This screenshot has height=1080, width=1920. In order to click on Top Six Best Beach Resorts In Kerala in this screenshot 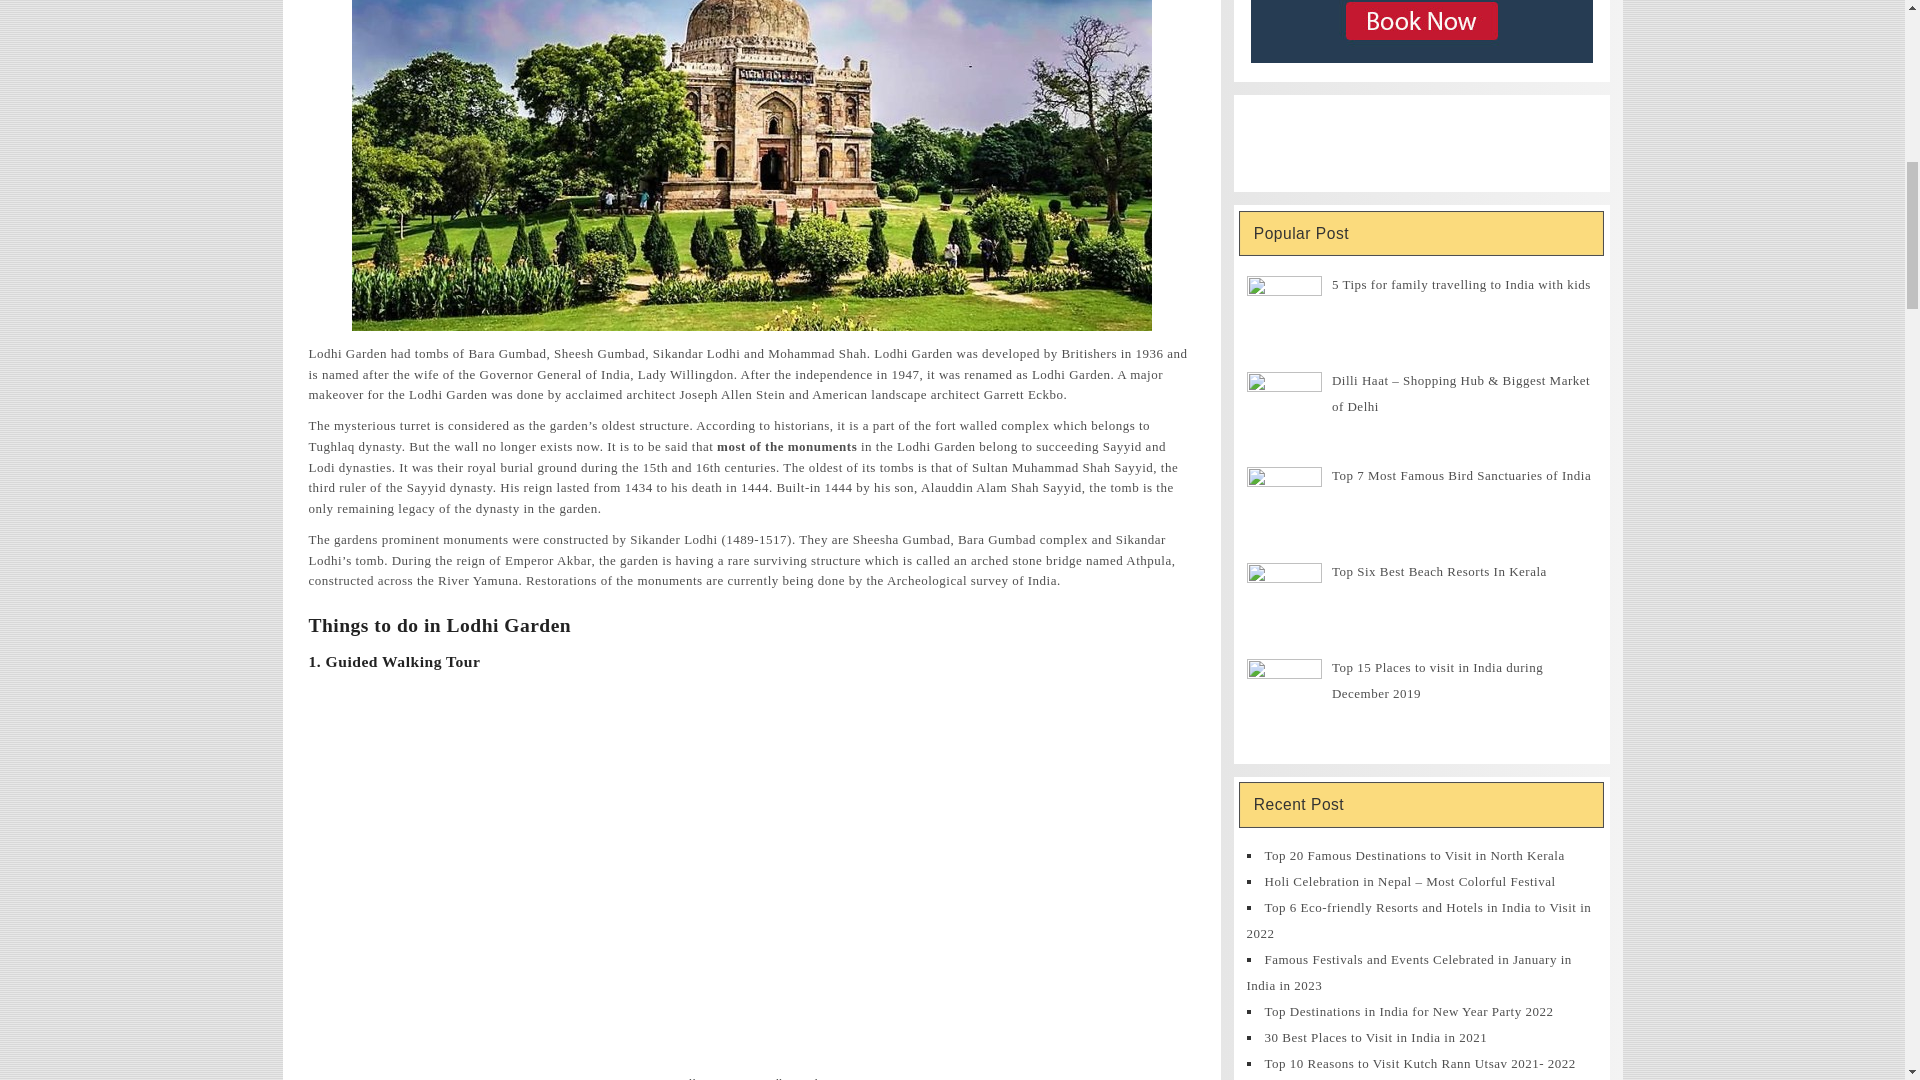, I will do `click(1440, 570)`.